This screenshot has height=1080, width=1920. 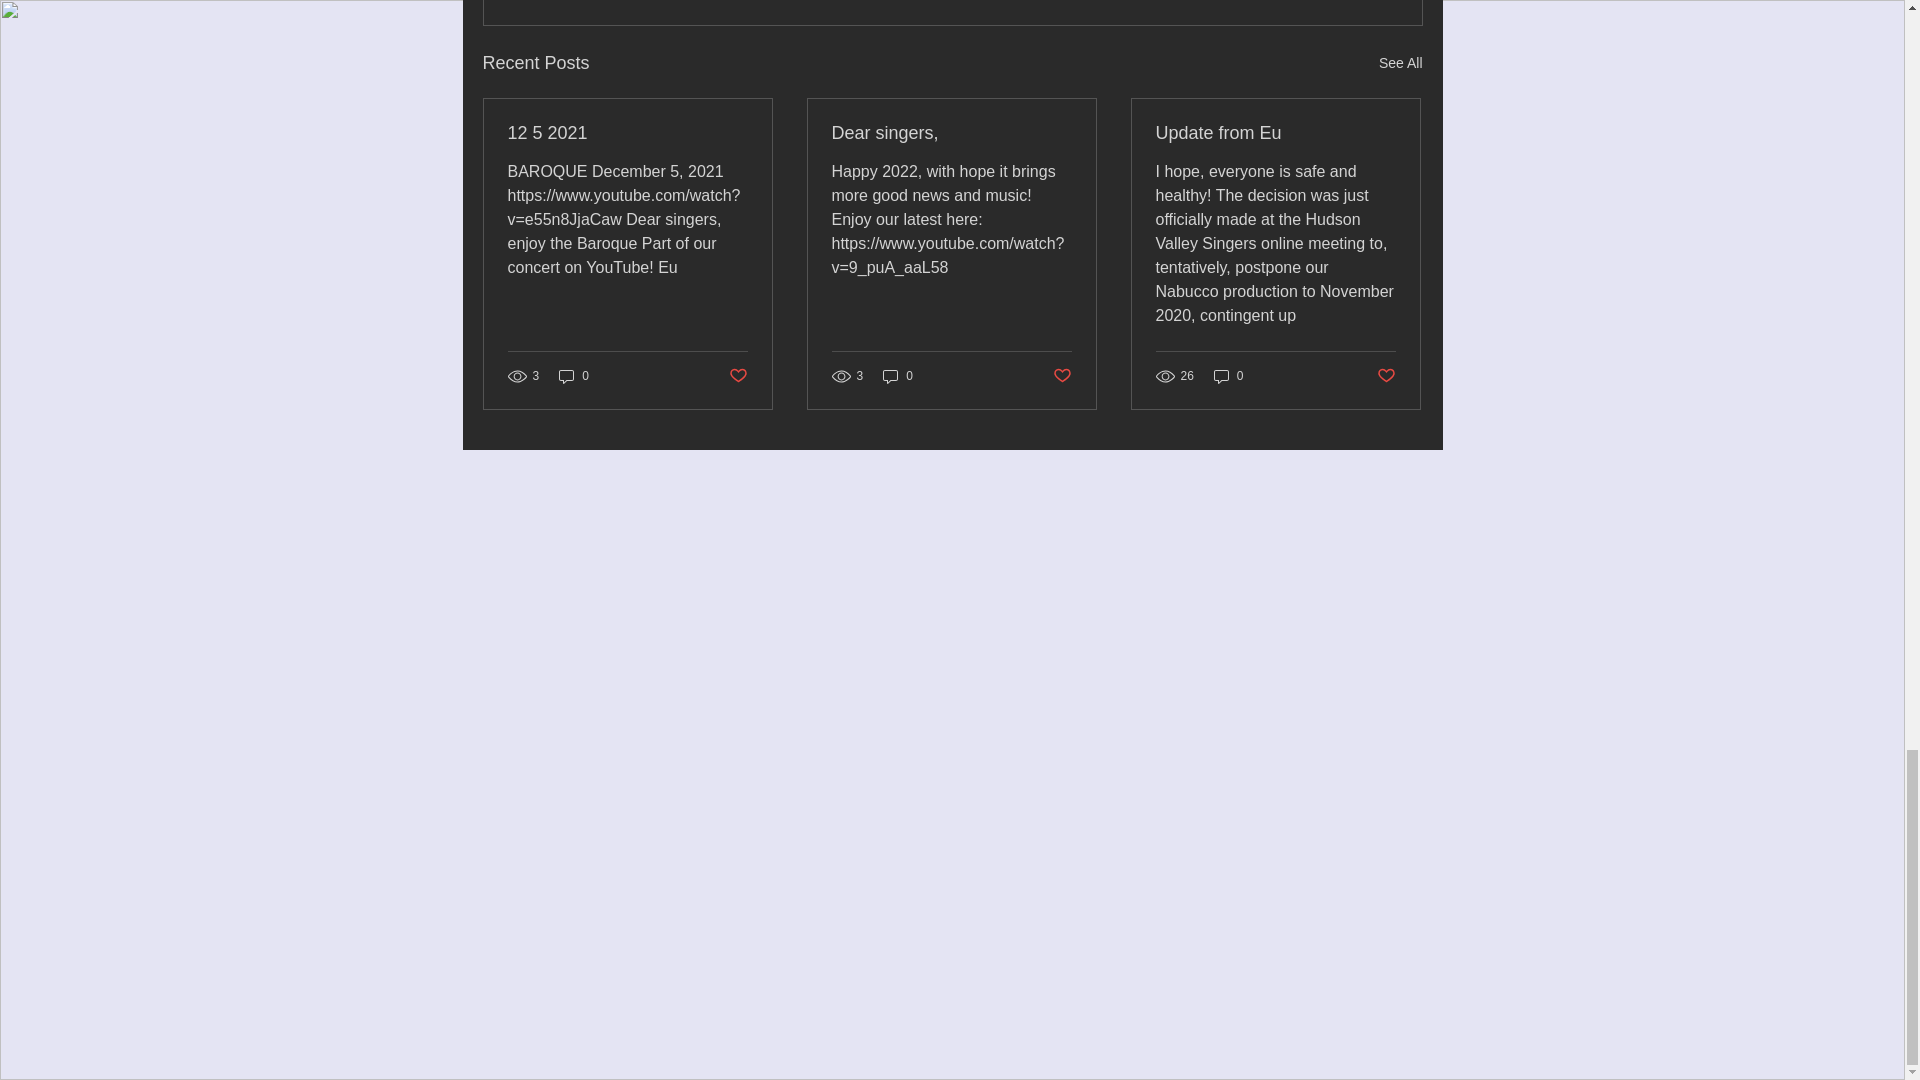 I want to click on See All, so click(x=1400, y=62).